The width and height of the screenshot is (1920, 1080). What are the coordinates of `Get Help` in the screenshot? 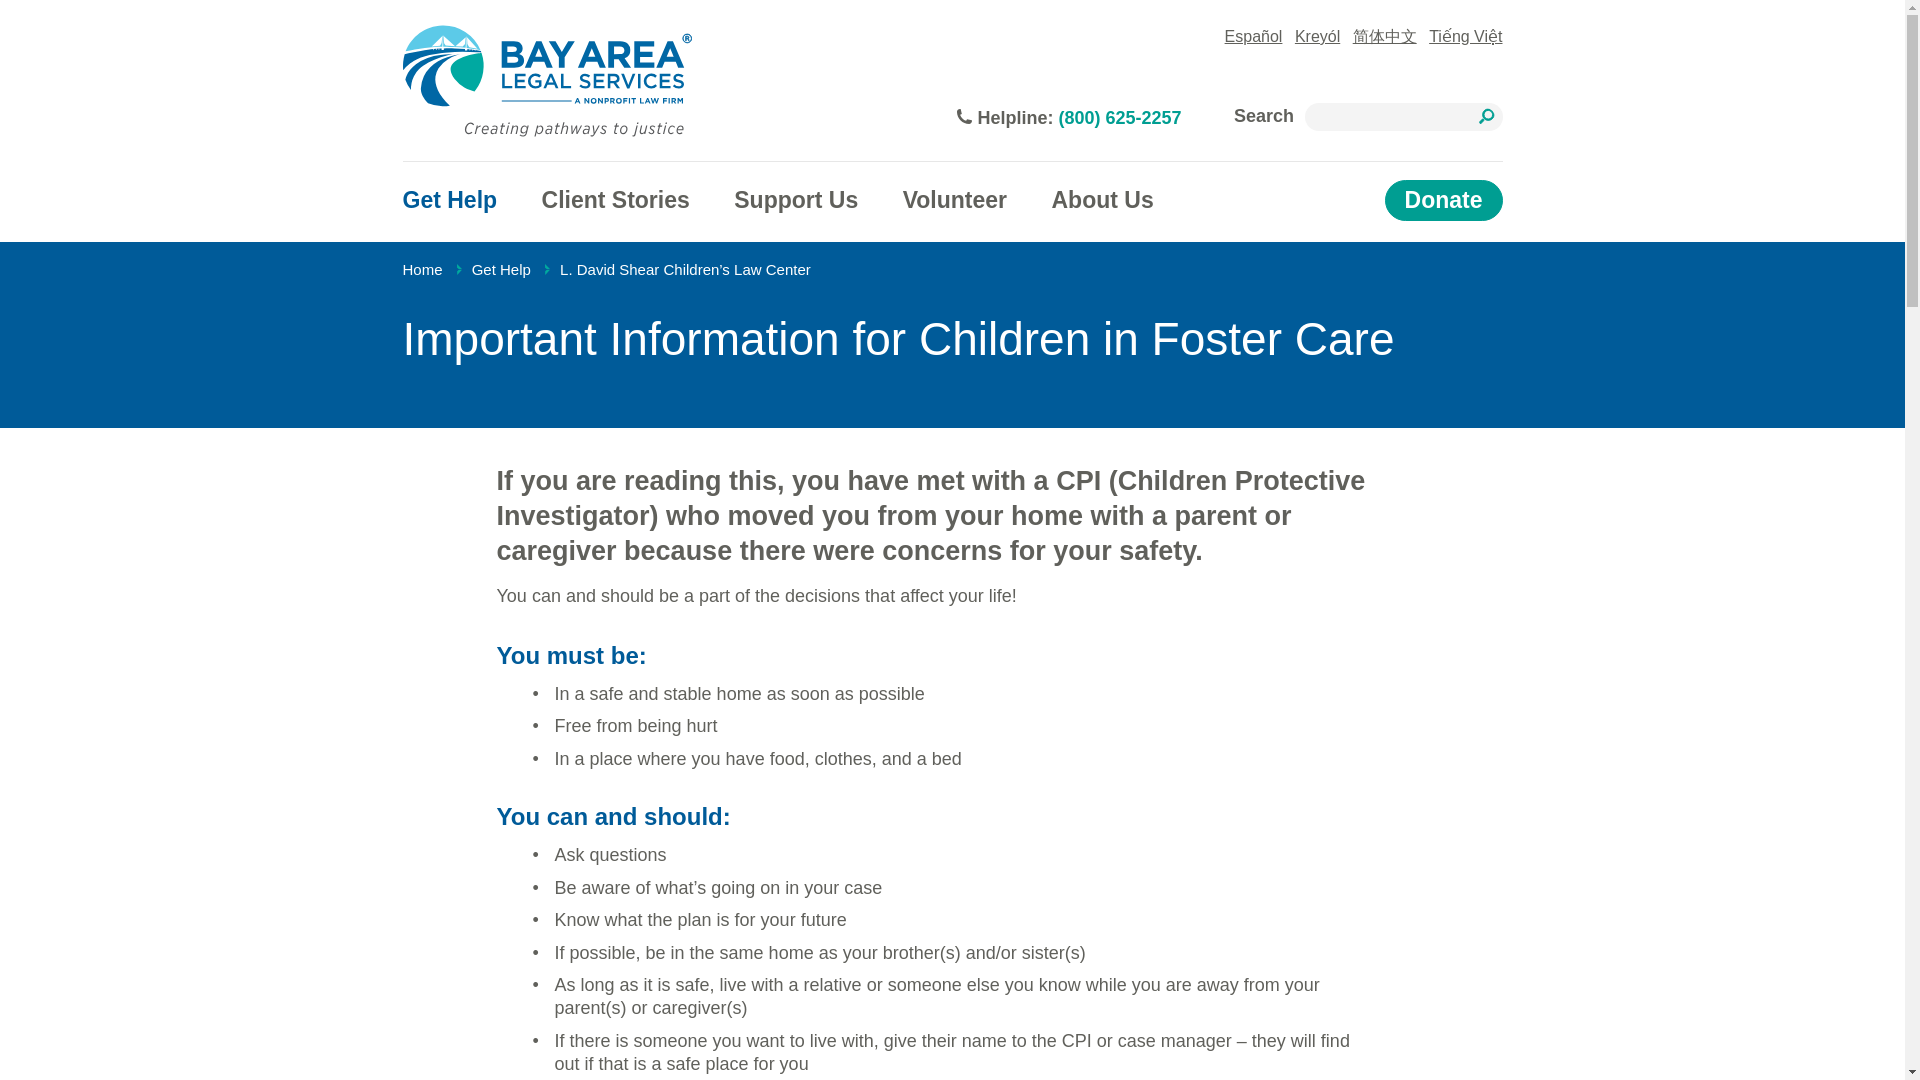 It's located at (502, 268).